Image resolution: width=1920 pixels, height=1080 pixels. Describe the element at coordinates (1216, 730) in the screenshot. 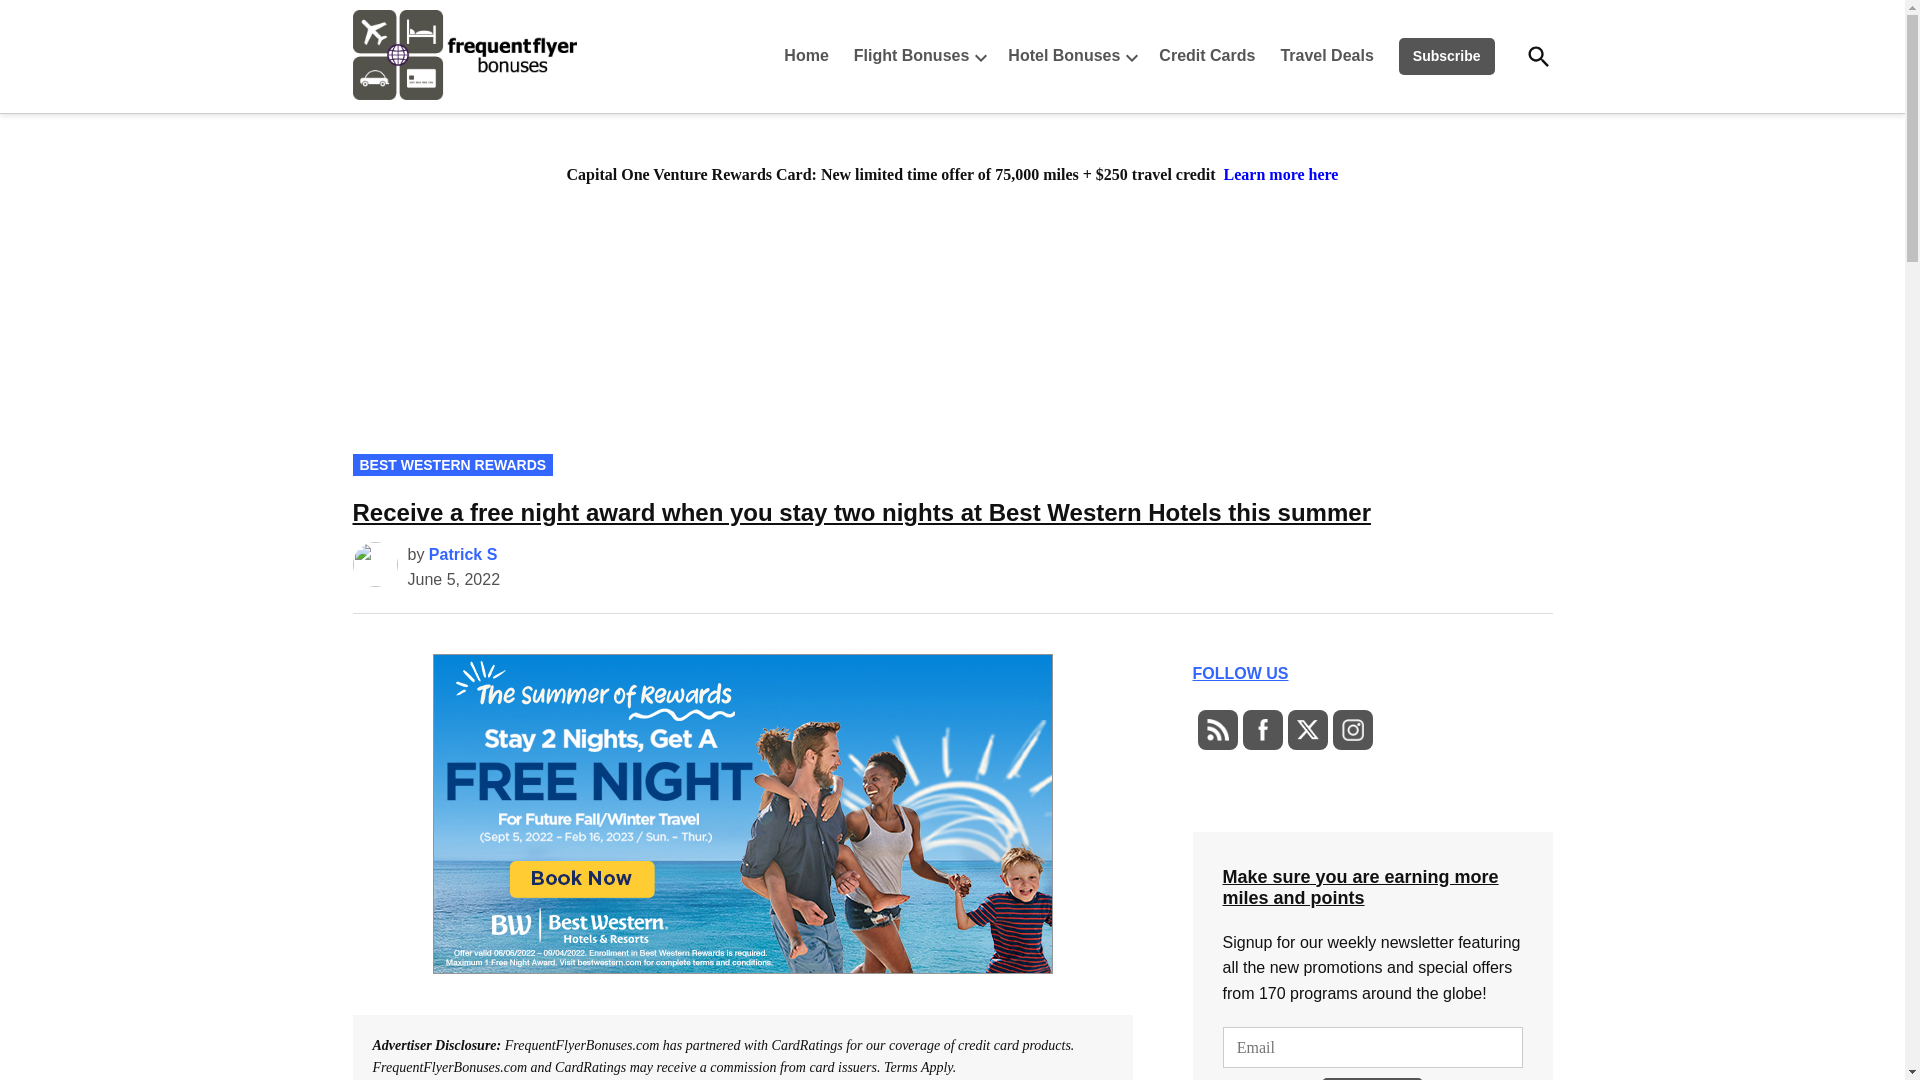

I see `RSS` at that location.